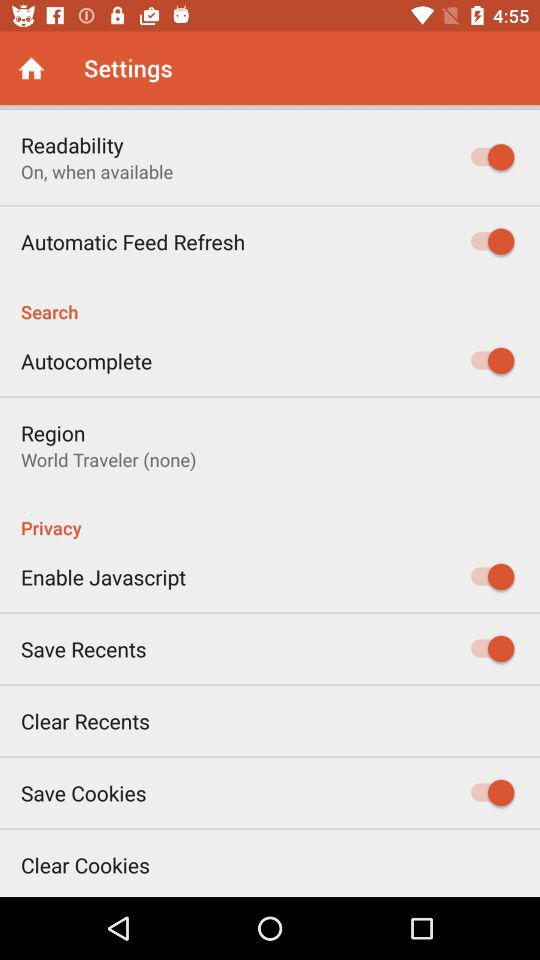 This screenshot has height=960, width=540. Describe the element at coordinates (86, 864) in the screenshot. I see `scroll until the clear cookies icon` at that location.